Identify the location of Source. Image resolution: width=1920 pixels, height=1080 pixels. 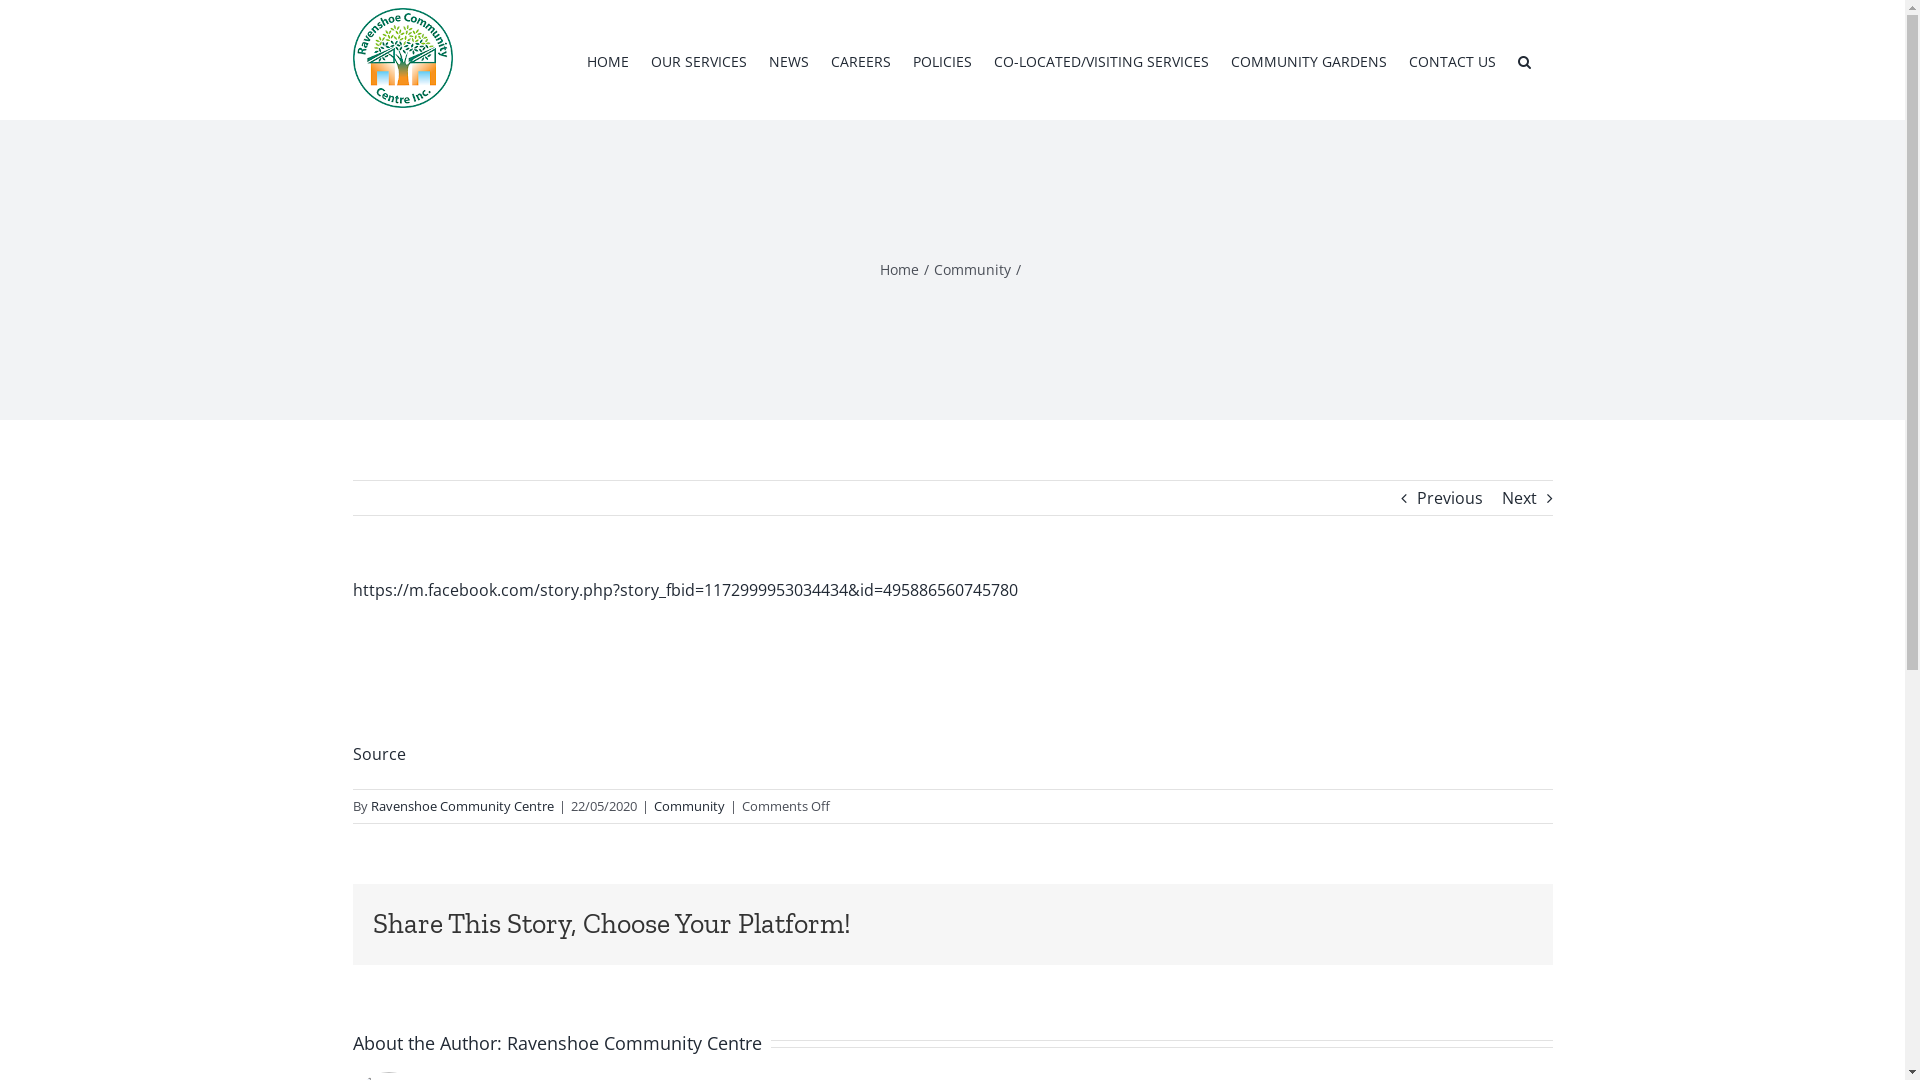
(378, 754).